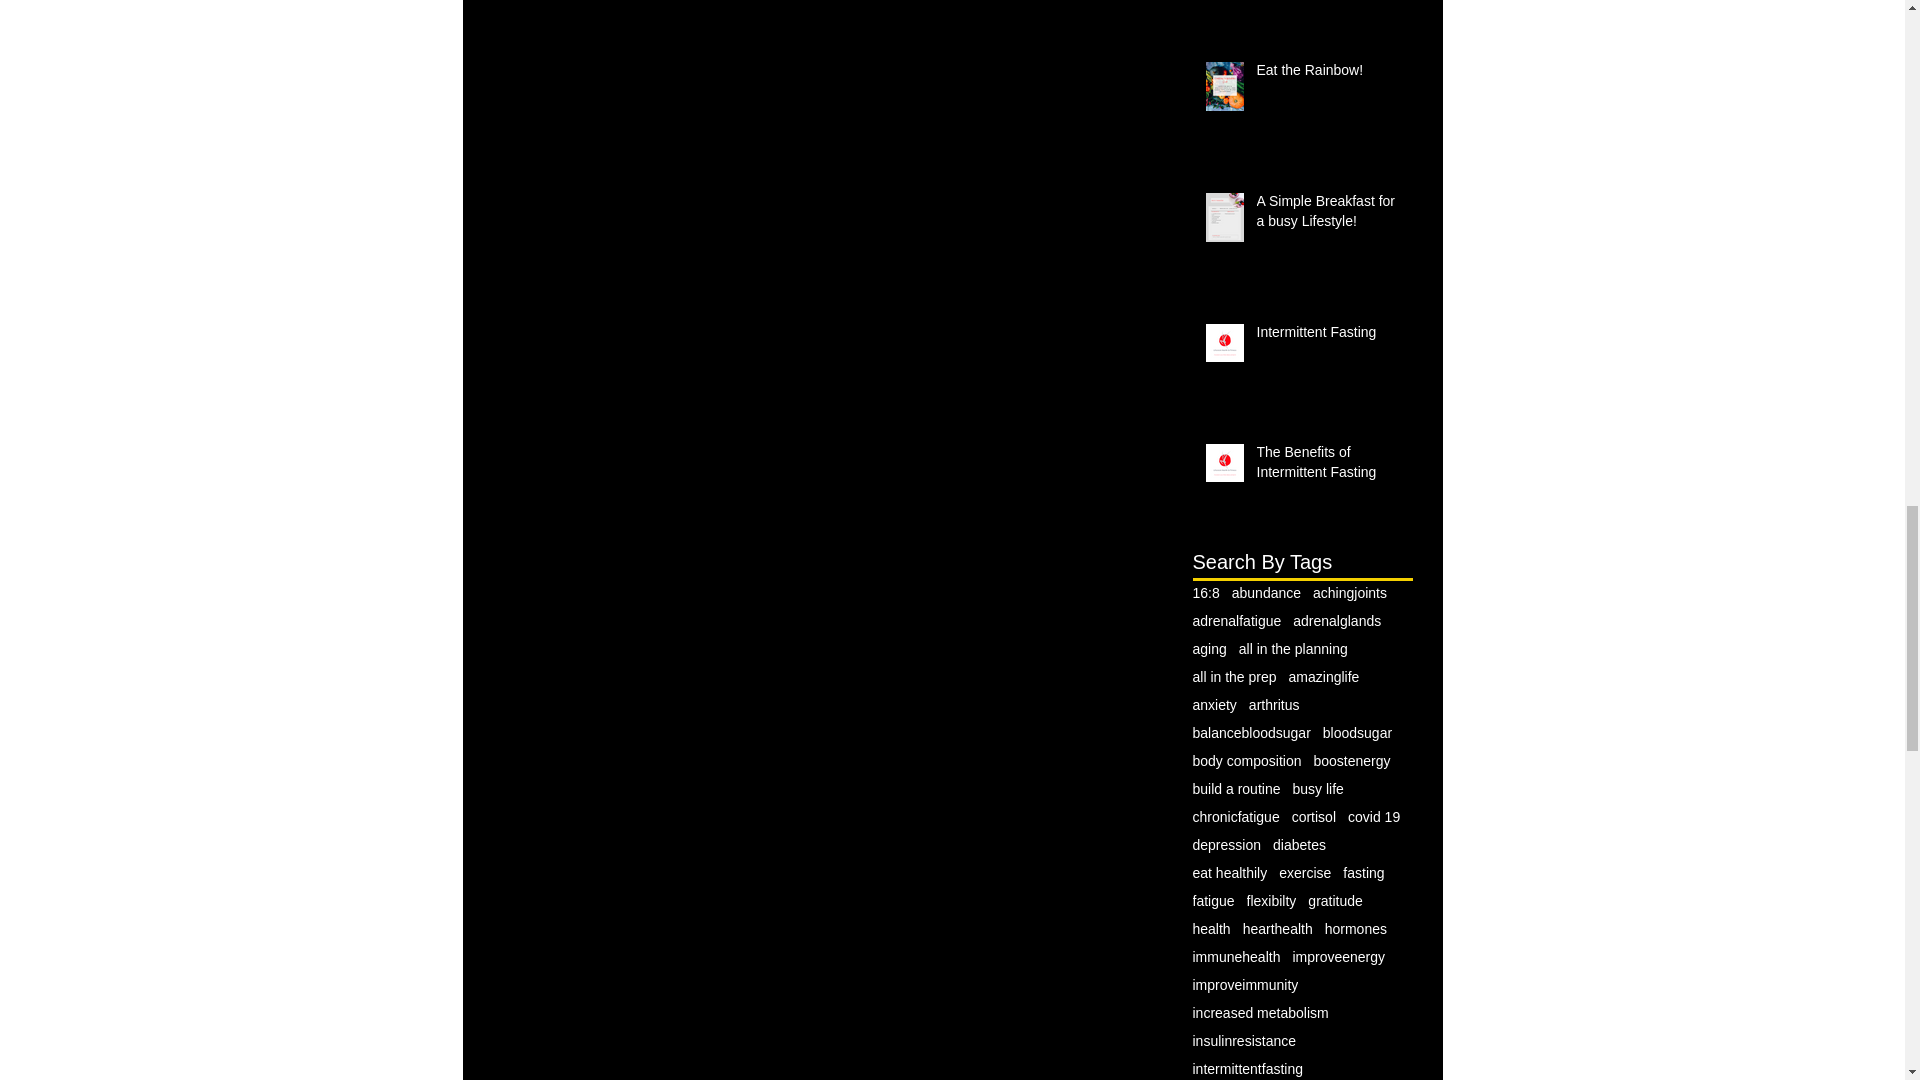  Describe the element at coordinates (1336, 620) in the screenshot. I see `adrenalglands` at that location.